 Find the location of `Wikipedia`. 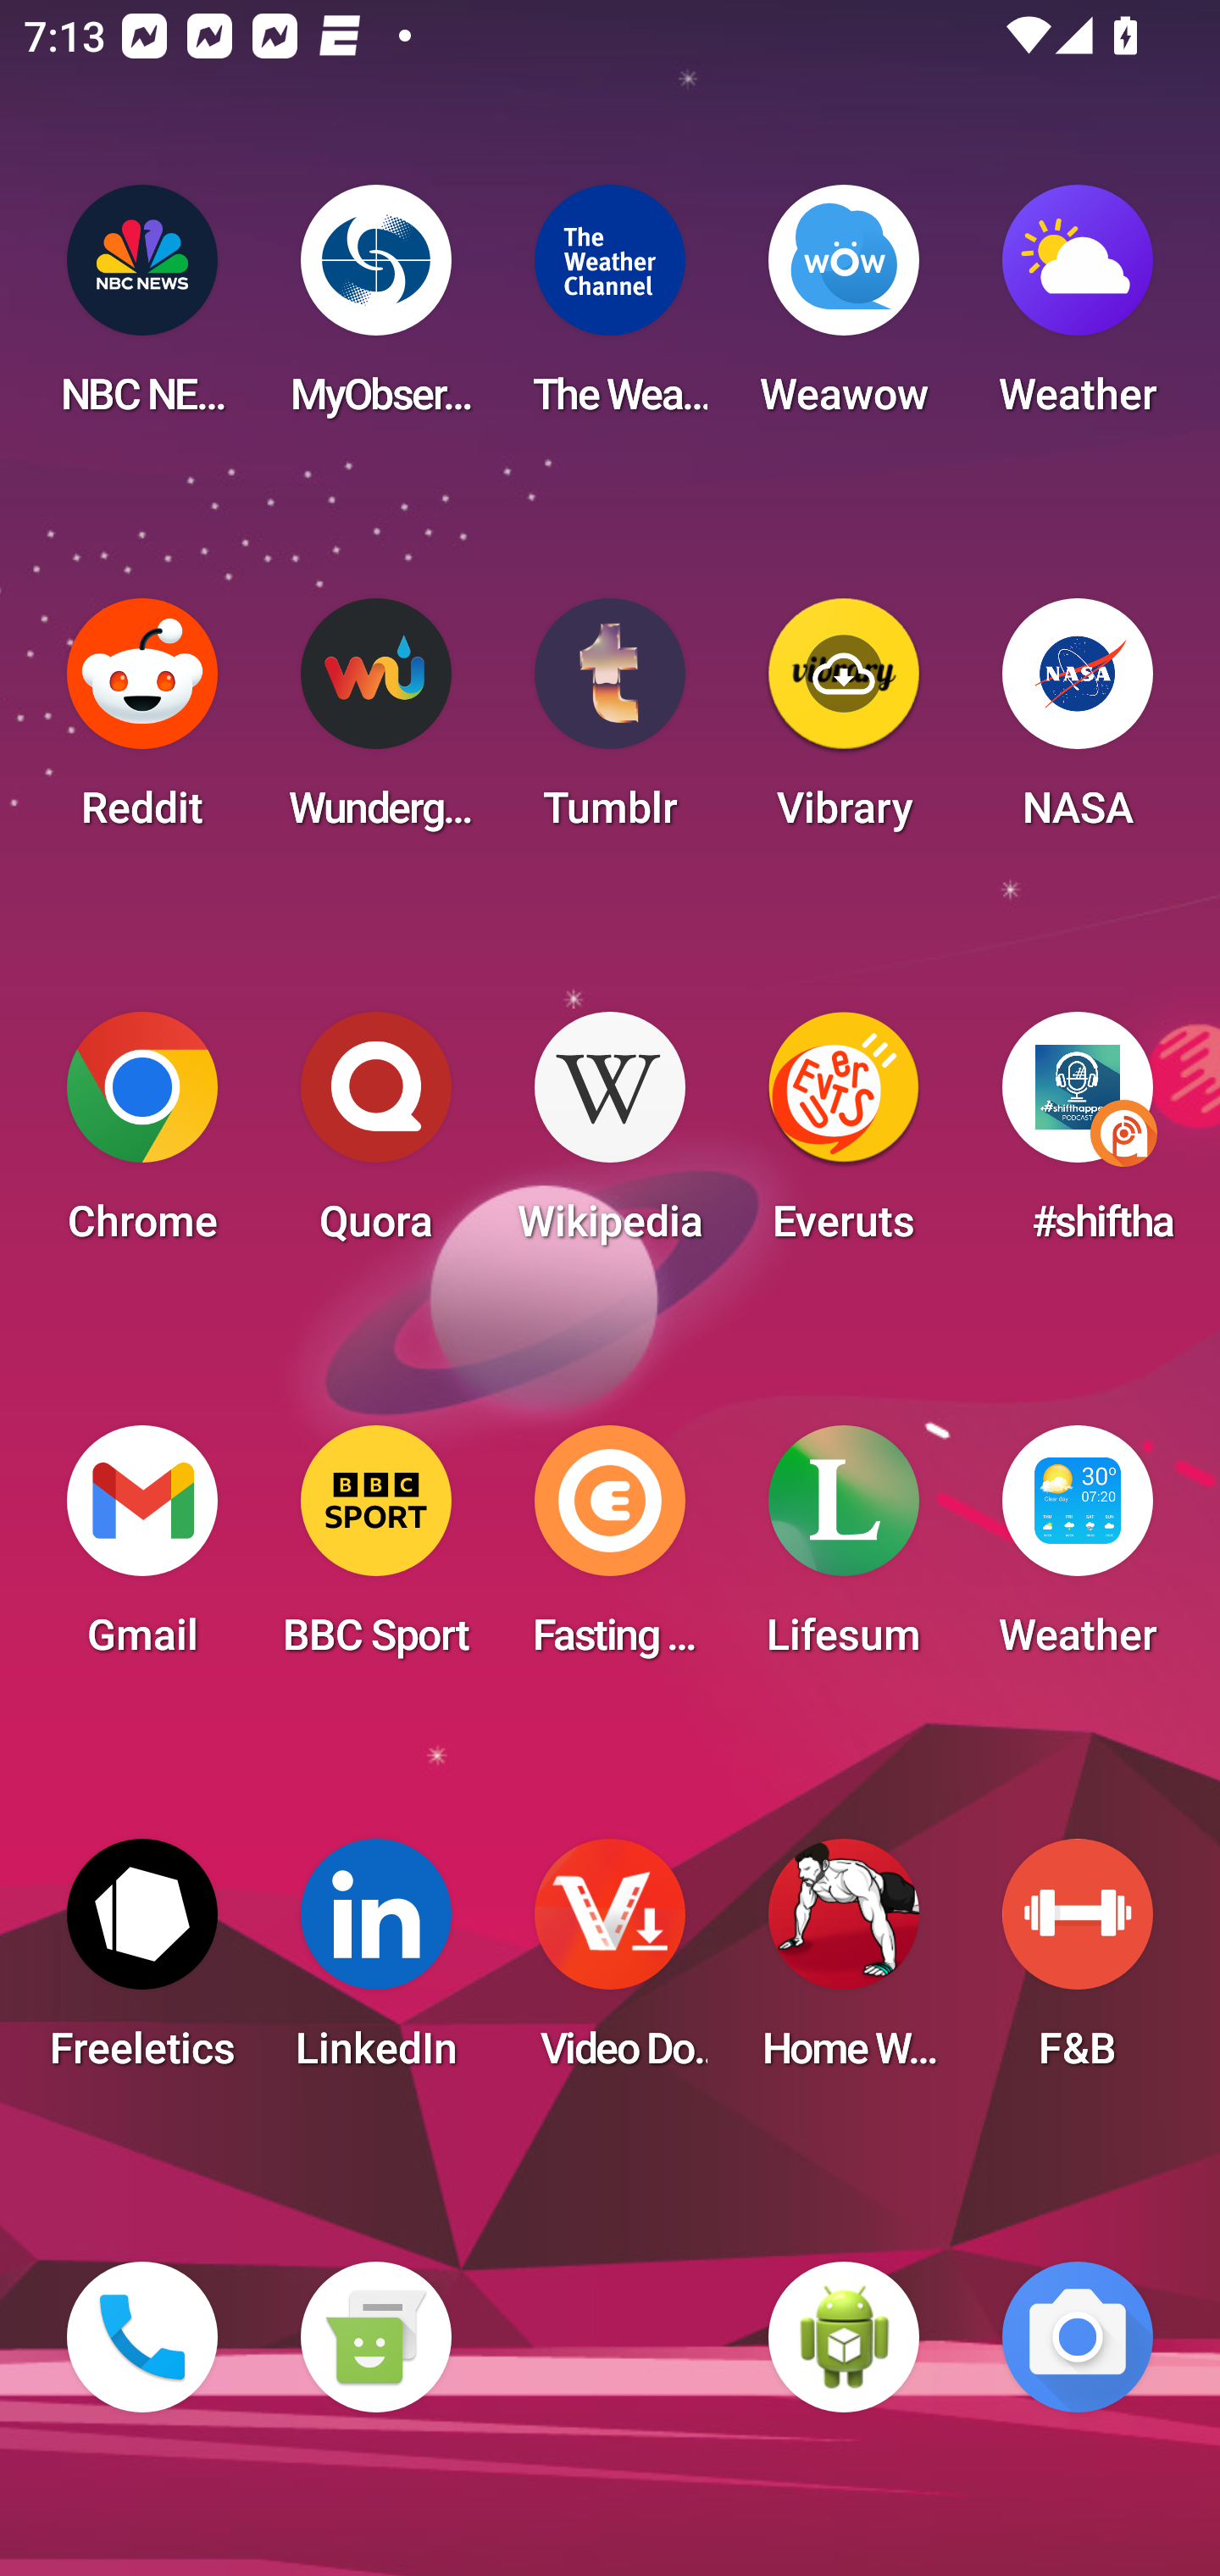

Wikipedia is located at coordinates (610, 1137).